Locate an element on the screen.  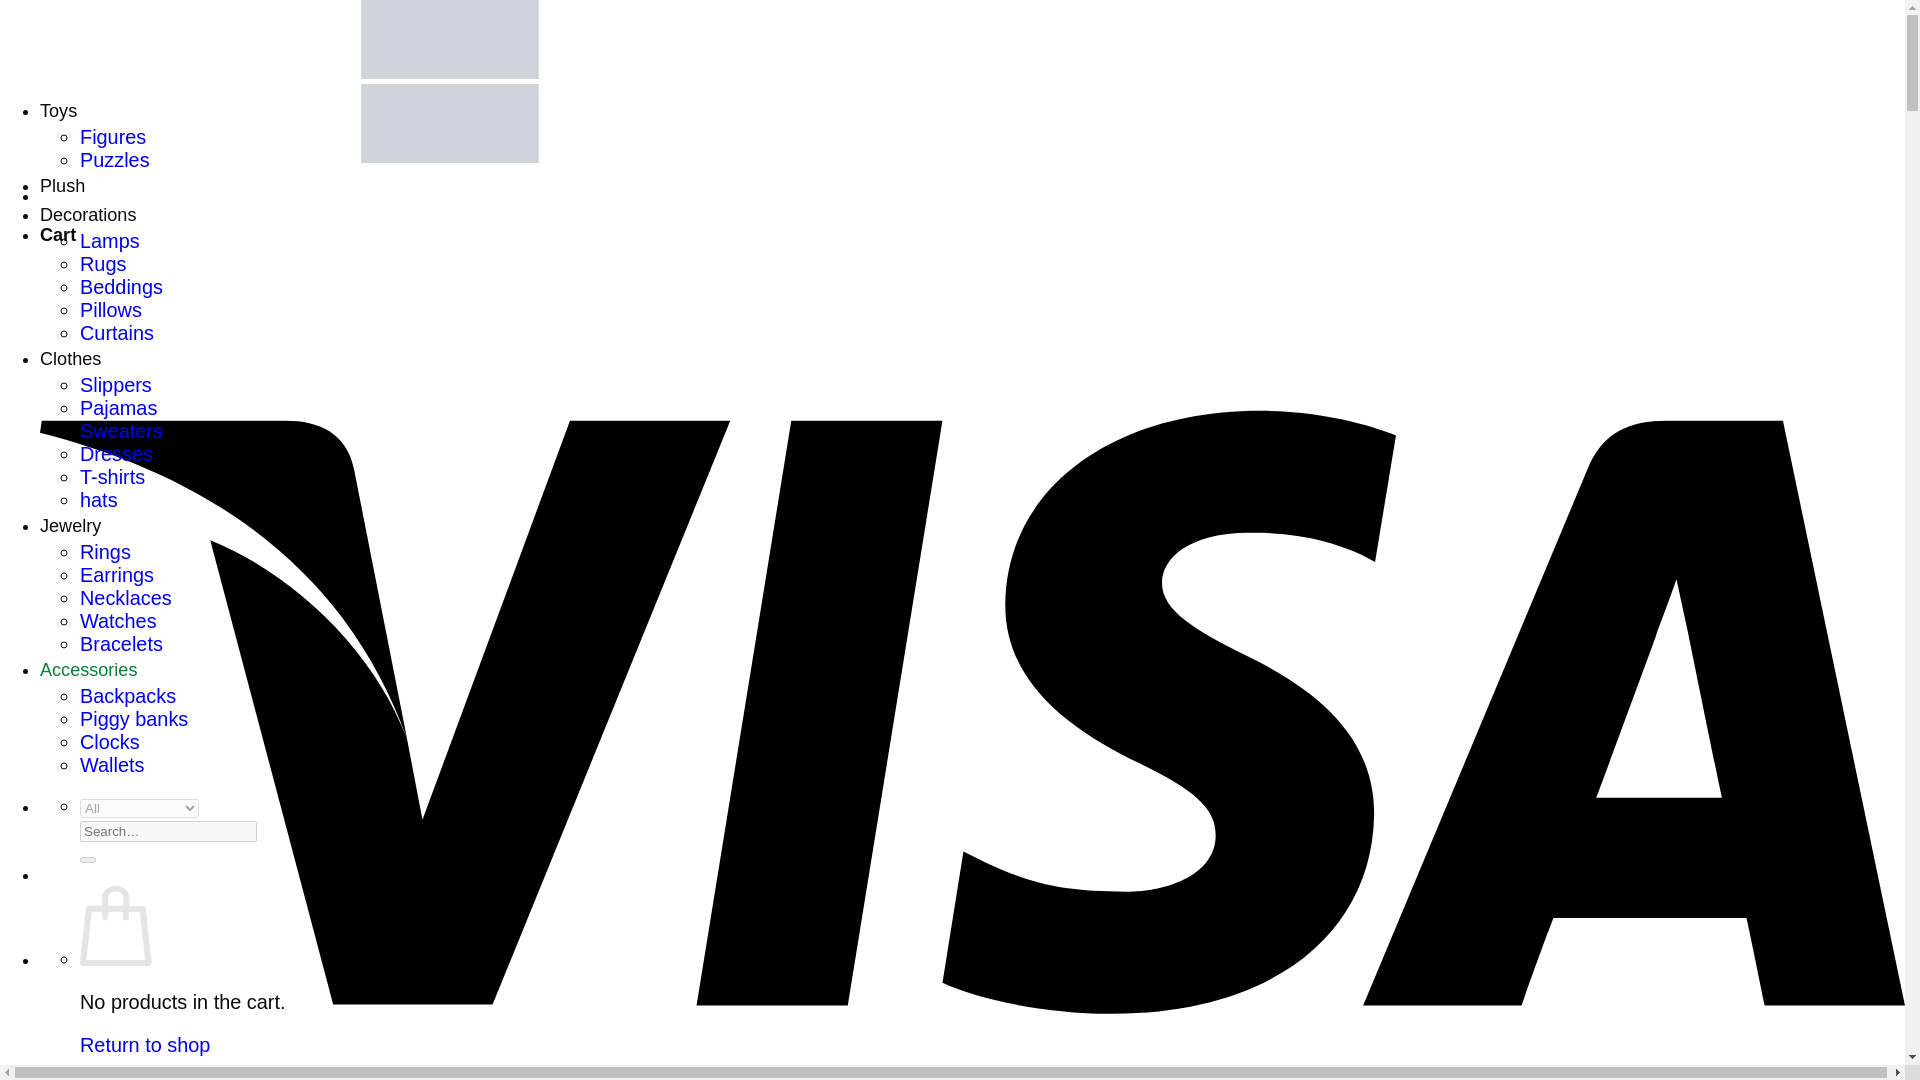
Bracelets is located at coordinates (122, 643).